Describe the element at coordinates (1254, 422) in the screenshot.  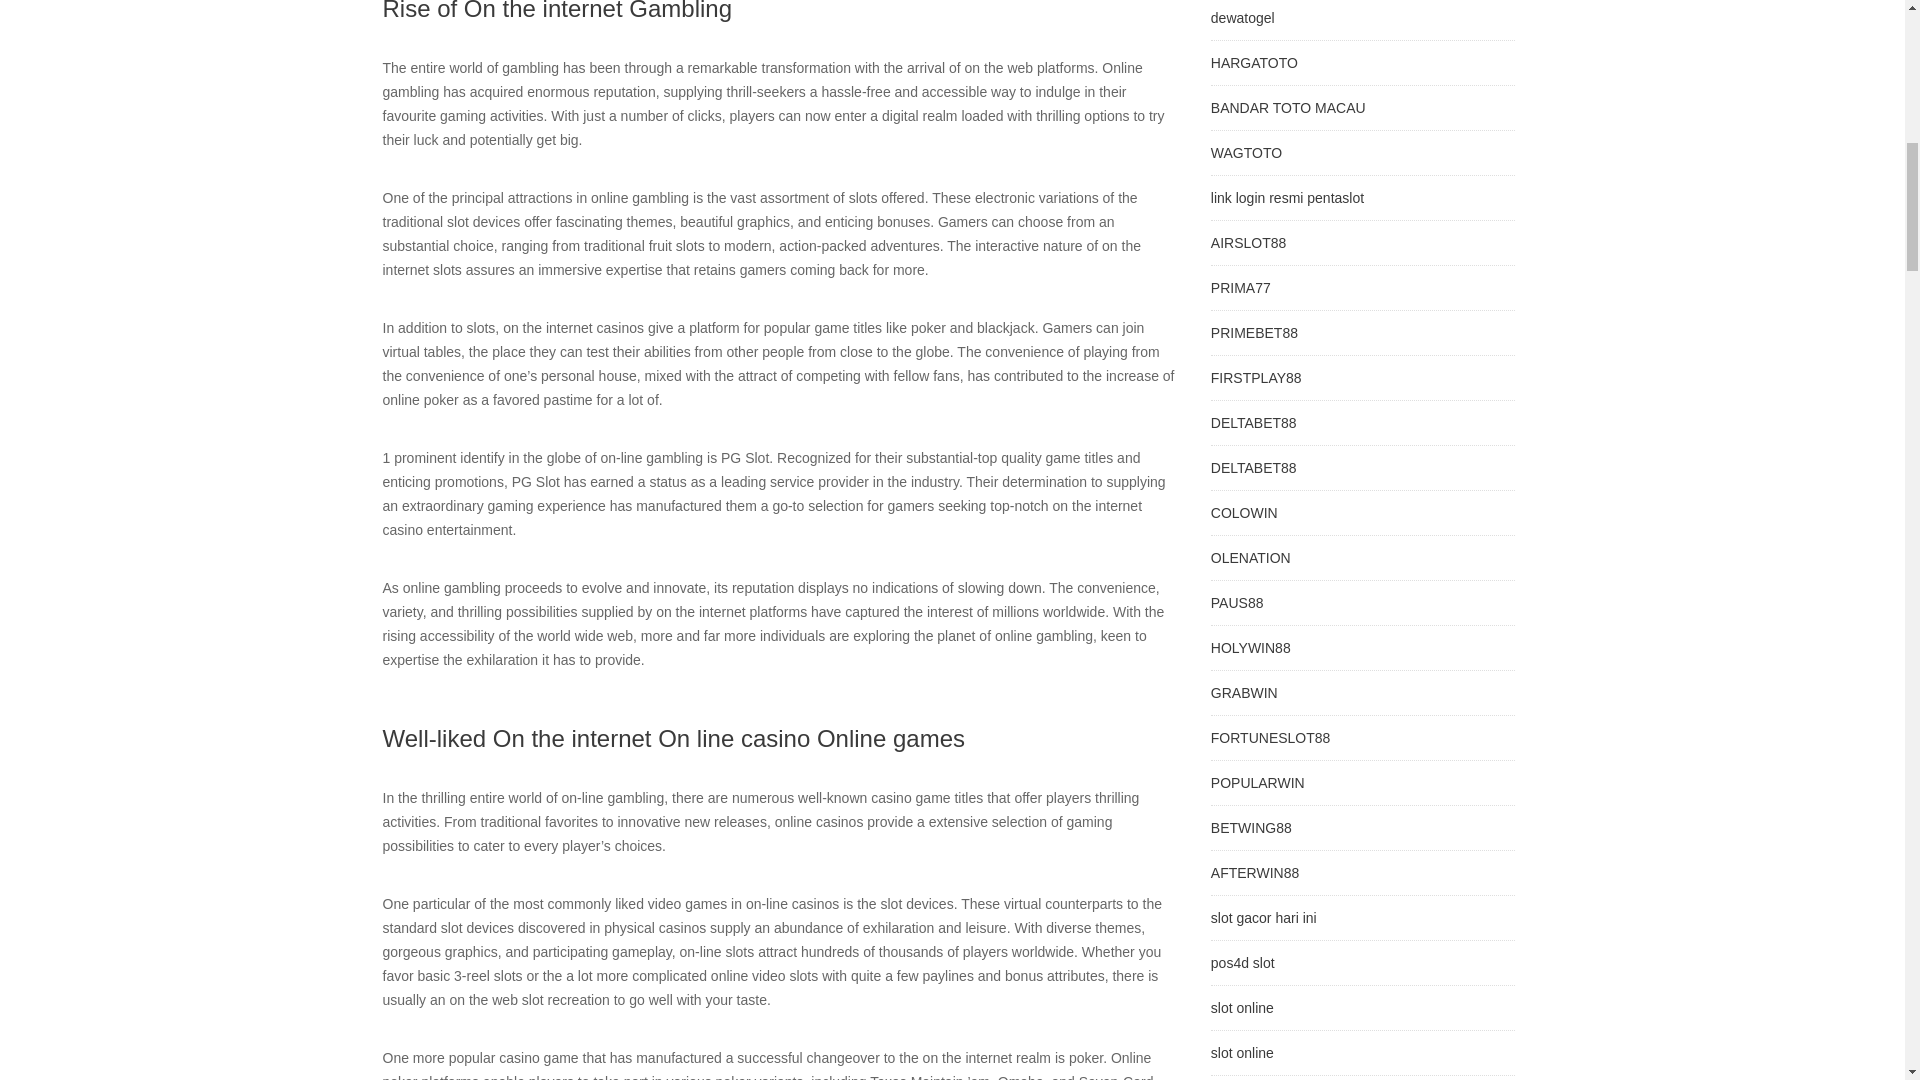
I see `DELTABET88` at that location.